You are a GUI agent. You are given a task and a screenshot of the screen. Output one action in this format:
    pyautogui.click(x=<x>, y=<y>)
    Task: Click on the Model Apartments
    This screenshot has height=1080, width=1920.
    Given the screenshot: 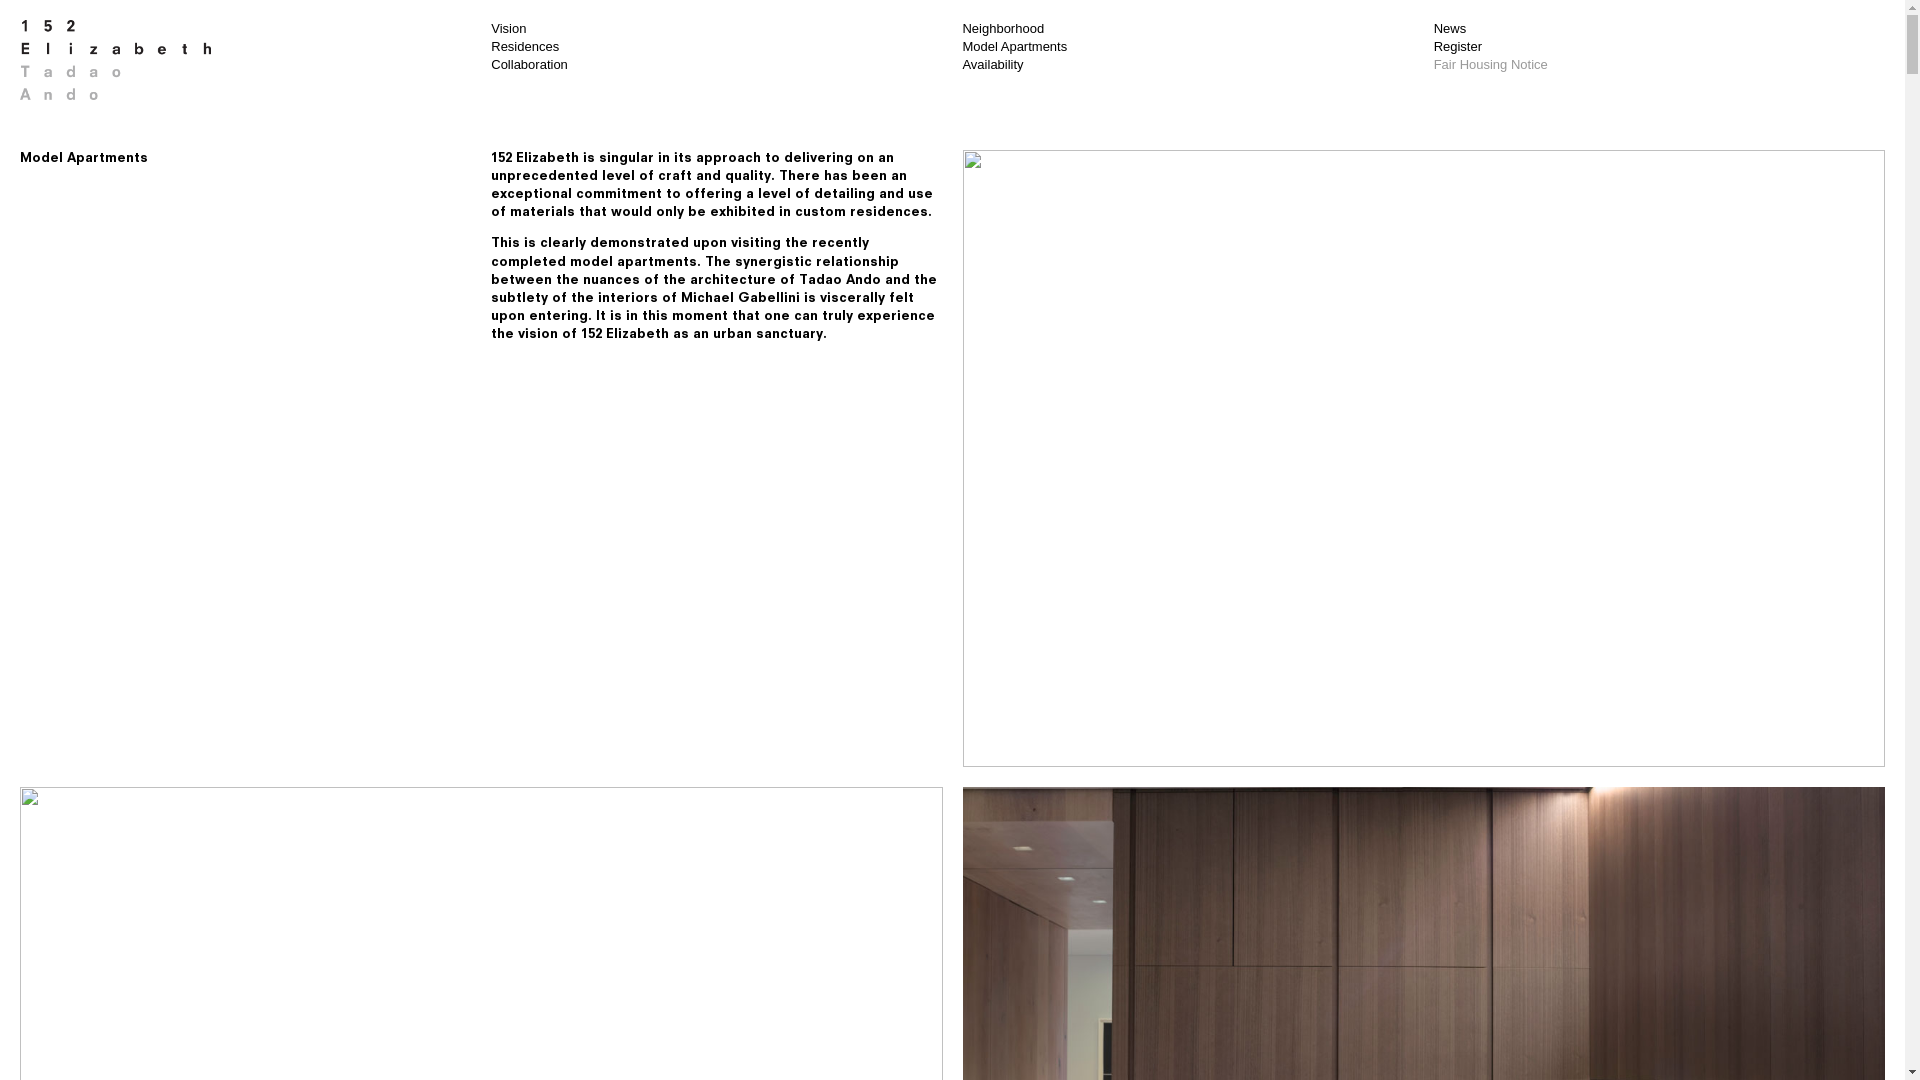 What is the action you would take?
    pyautogui.click(x=1014, y=46)
    